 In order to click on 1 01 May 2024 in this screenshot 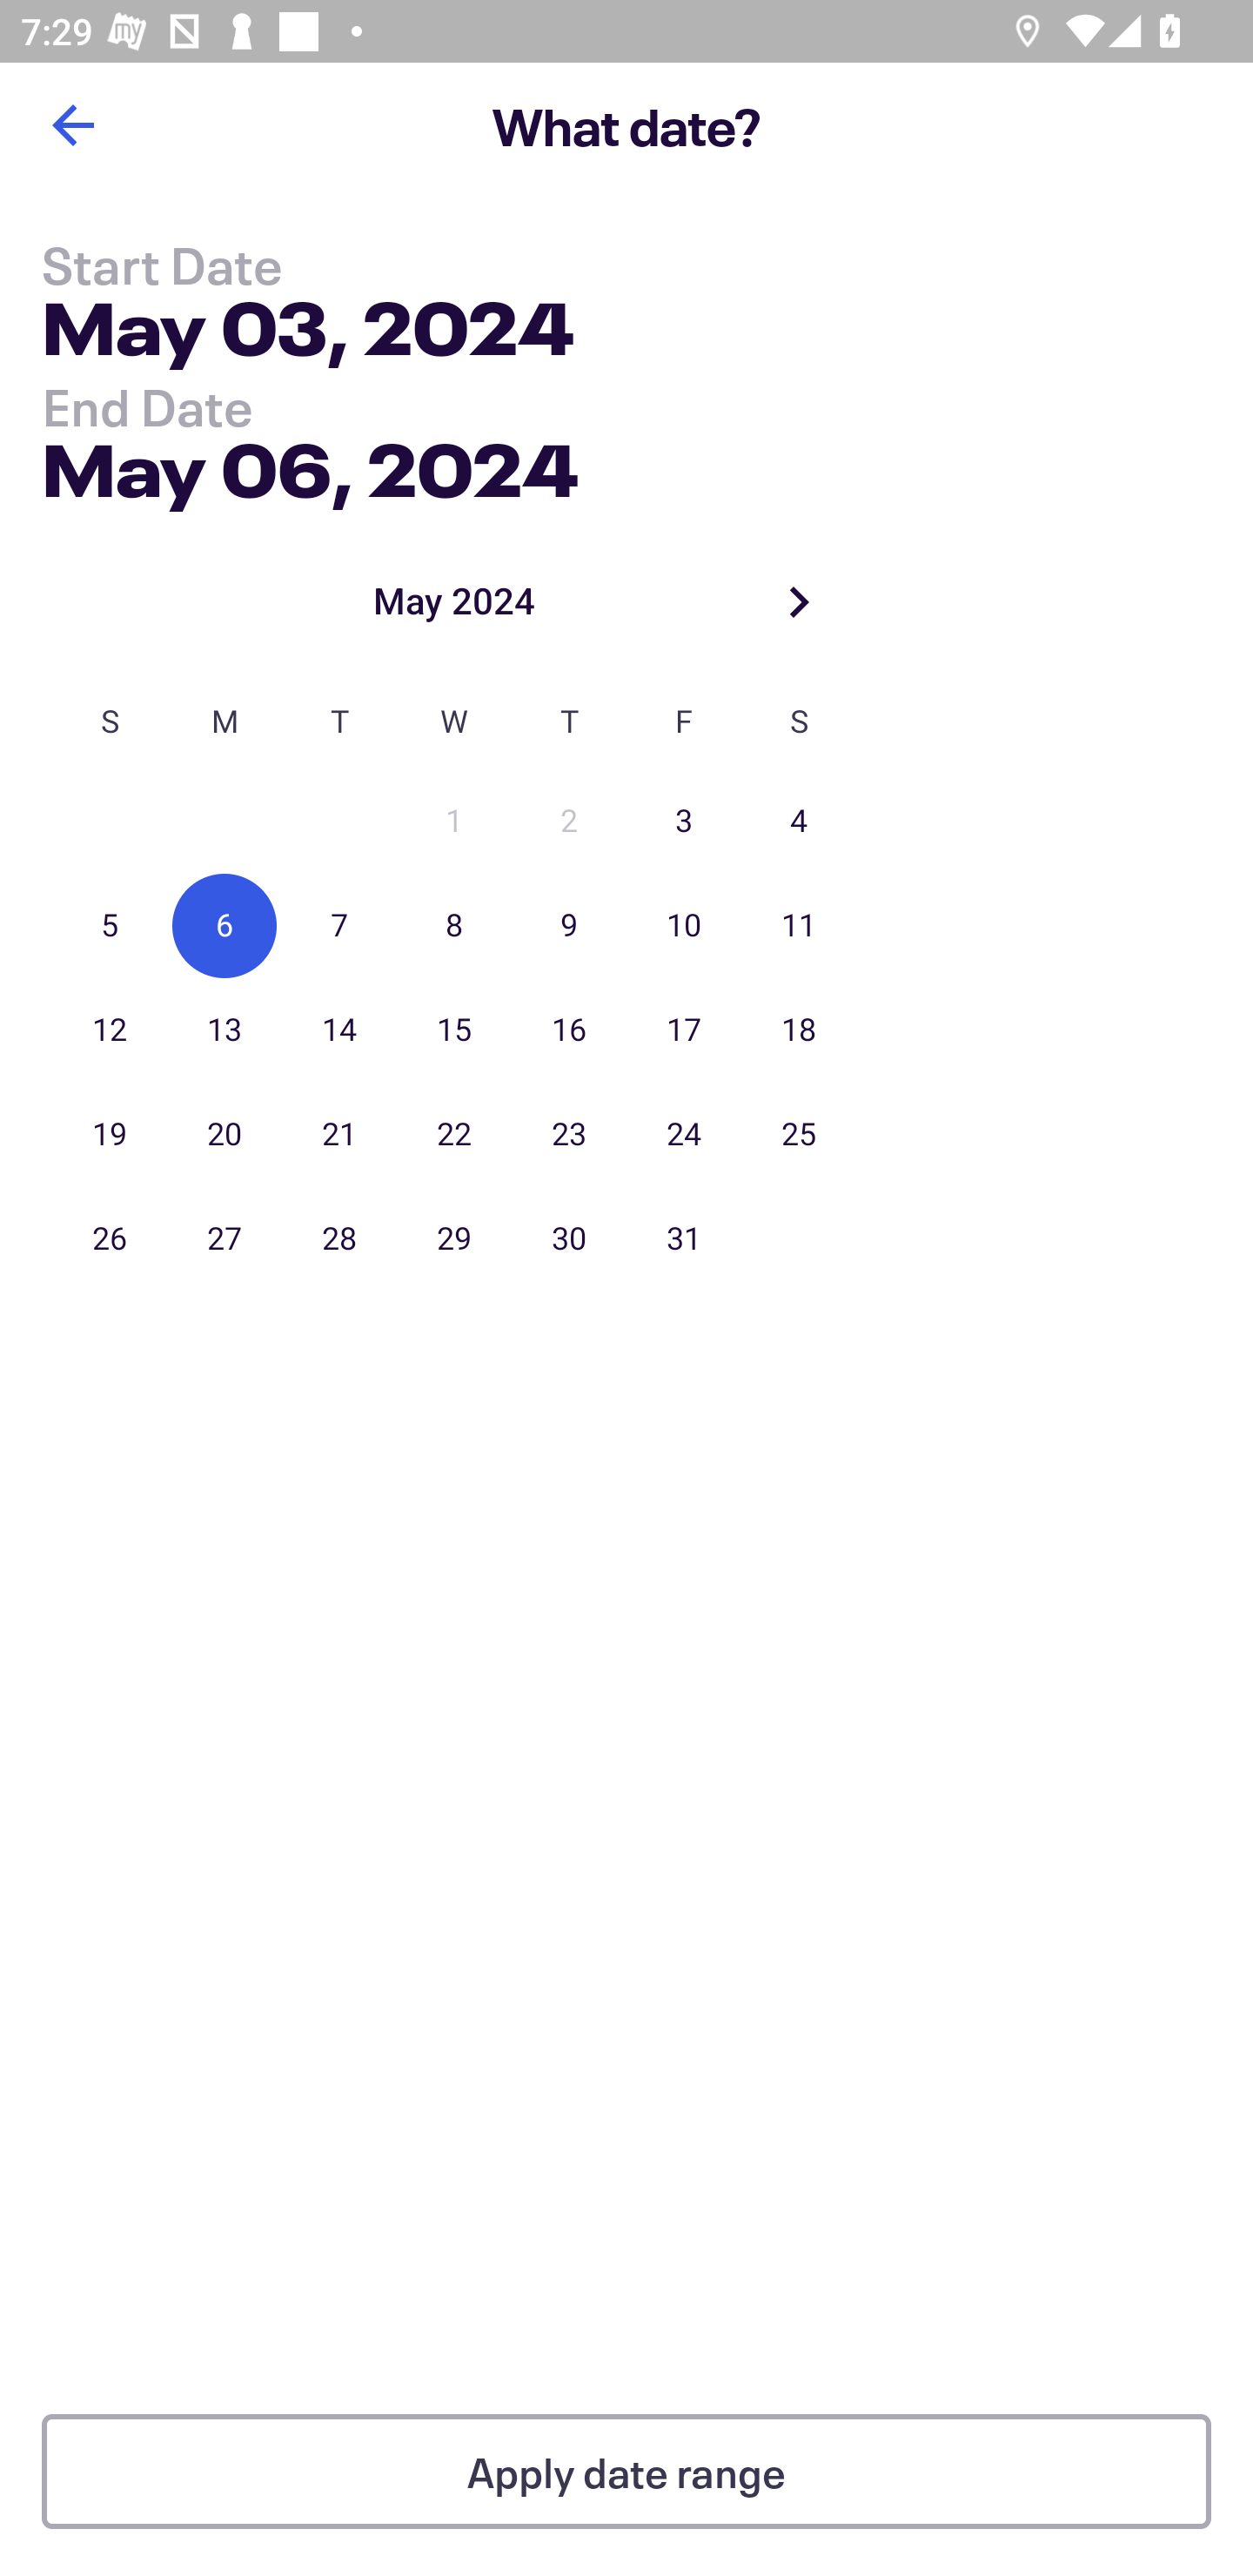, I will do `click(454, 822)`.